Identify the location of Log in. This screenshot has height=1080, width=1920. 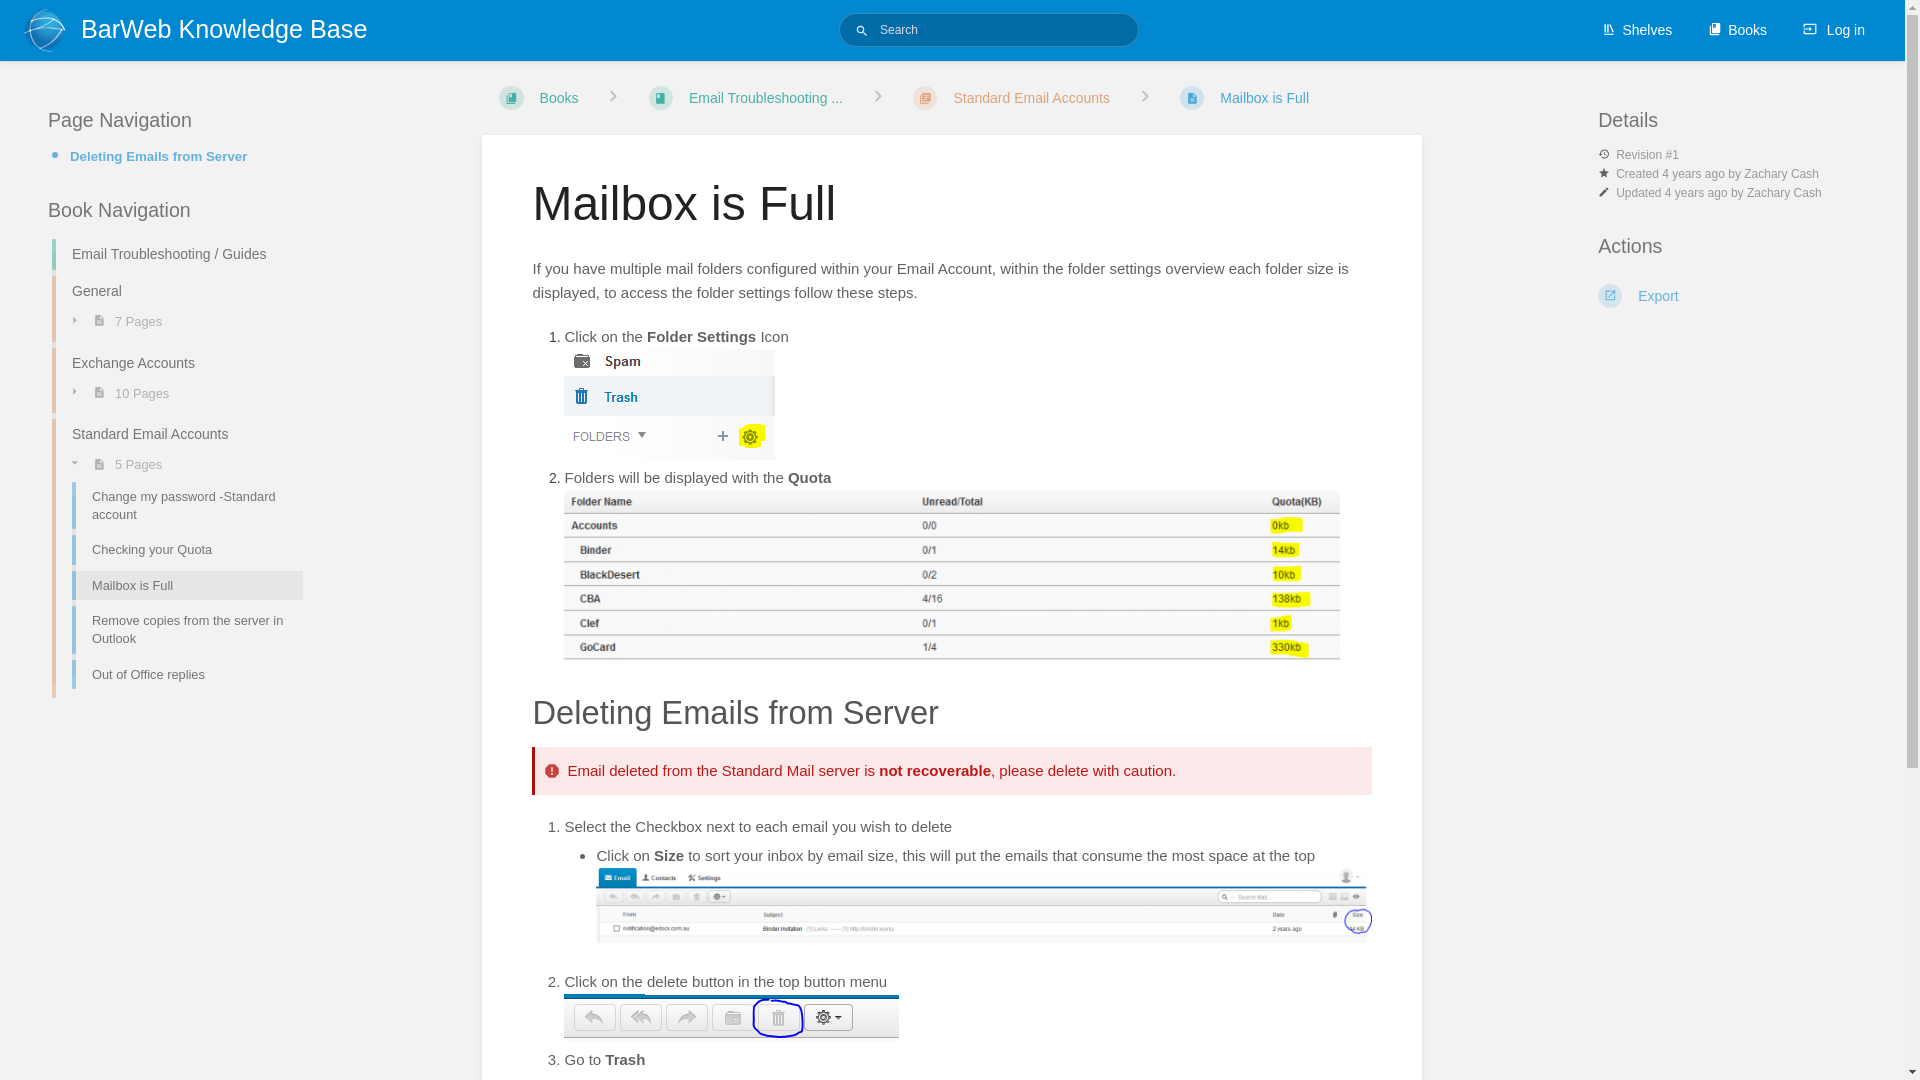
(1834, 30).